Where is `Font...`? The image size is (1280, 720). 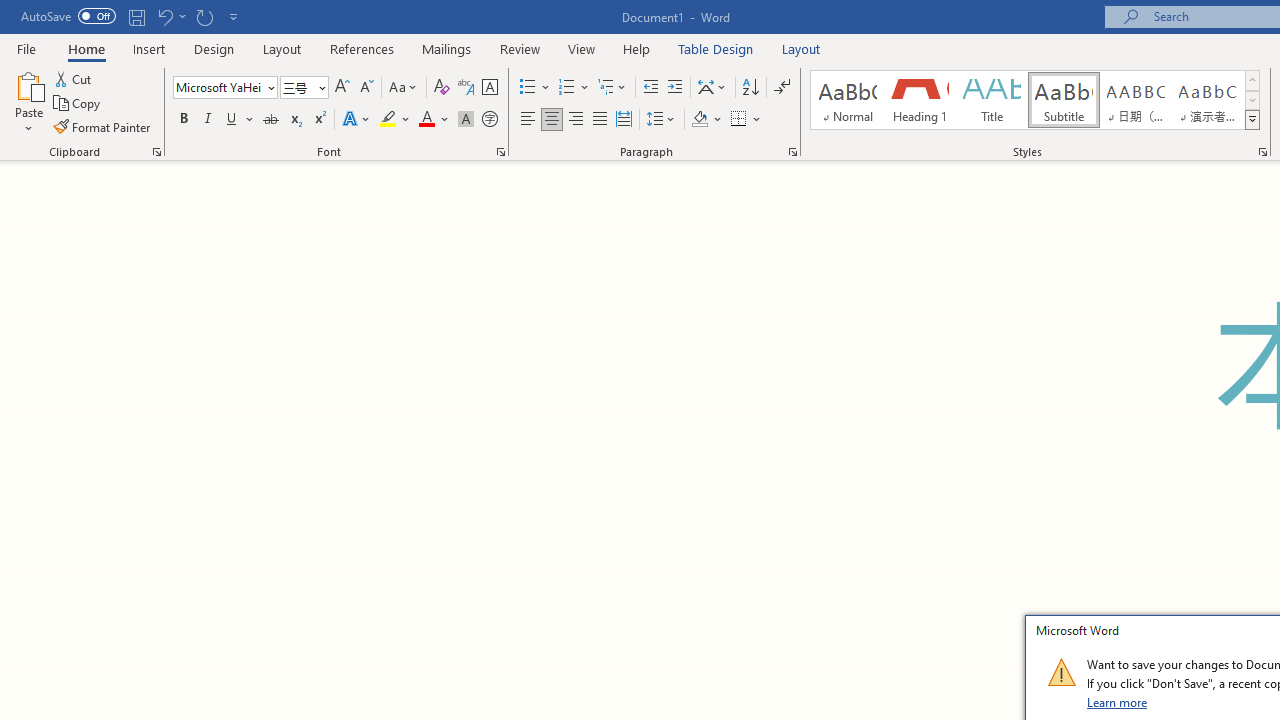 Font... is located at coordinates (500, 152).